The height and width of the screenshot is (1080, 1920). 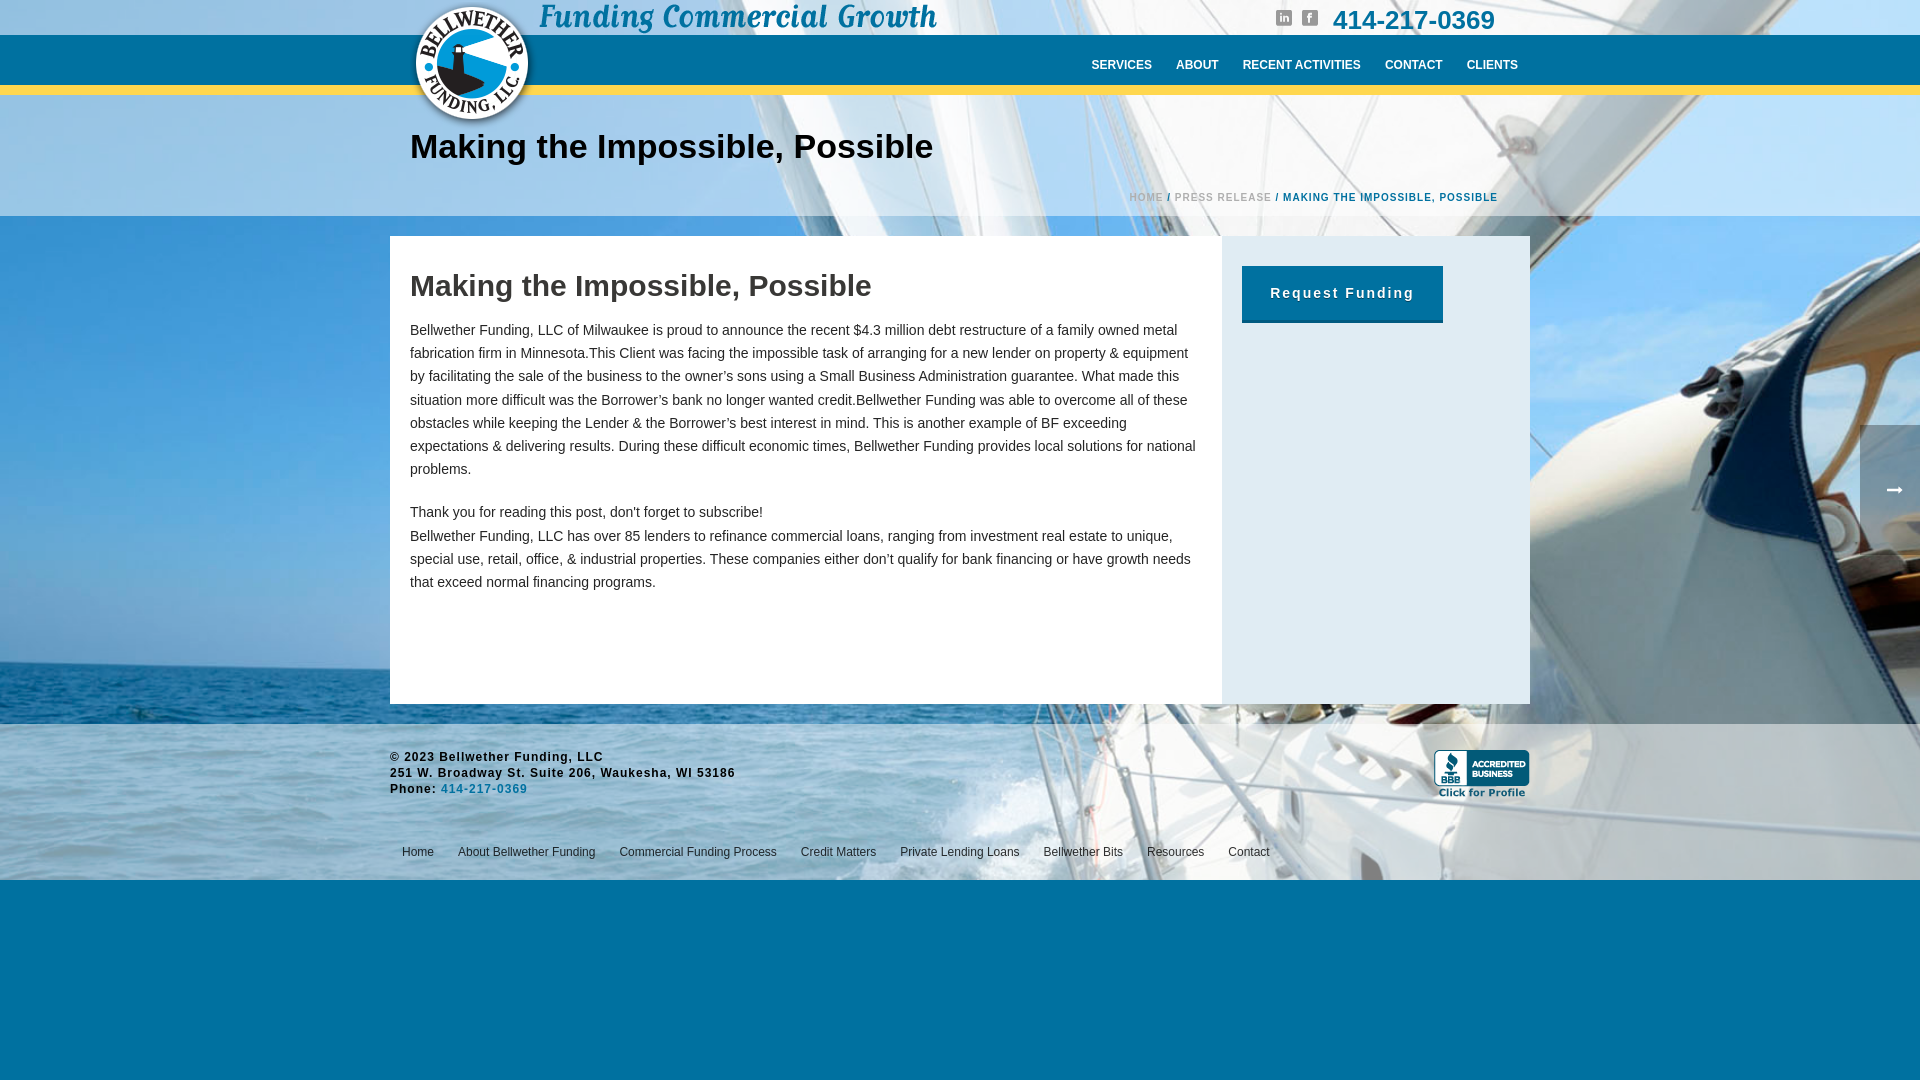 What do you see at coordinates (1492, 60) in the screenshot?
I see `CLIENTS` at bounding box center [1492, 60].